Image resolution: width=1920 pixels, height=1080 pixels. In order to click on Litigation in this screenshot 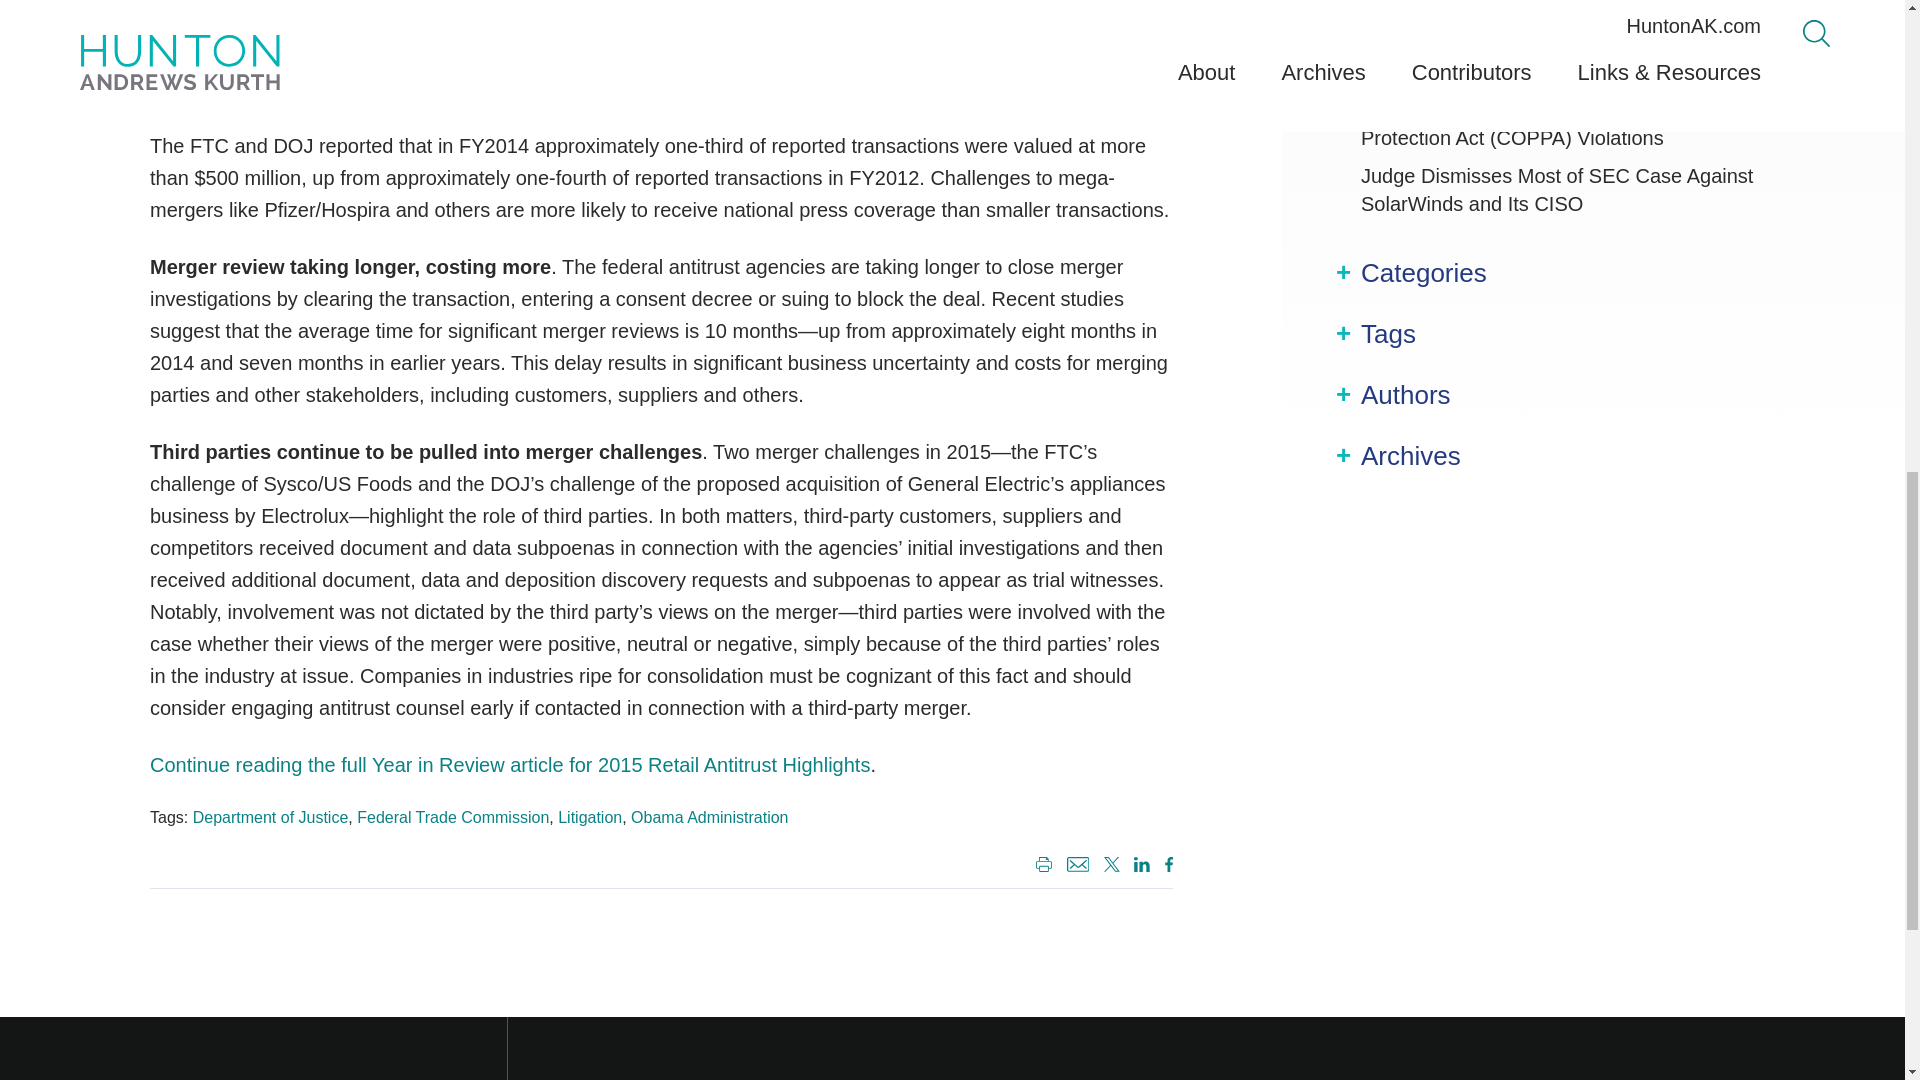, I will do `click(590, 817)`.